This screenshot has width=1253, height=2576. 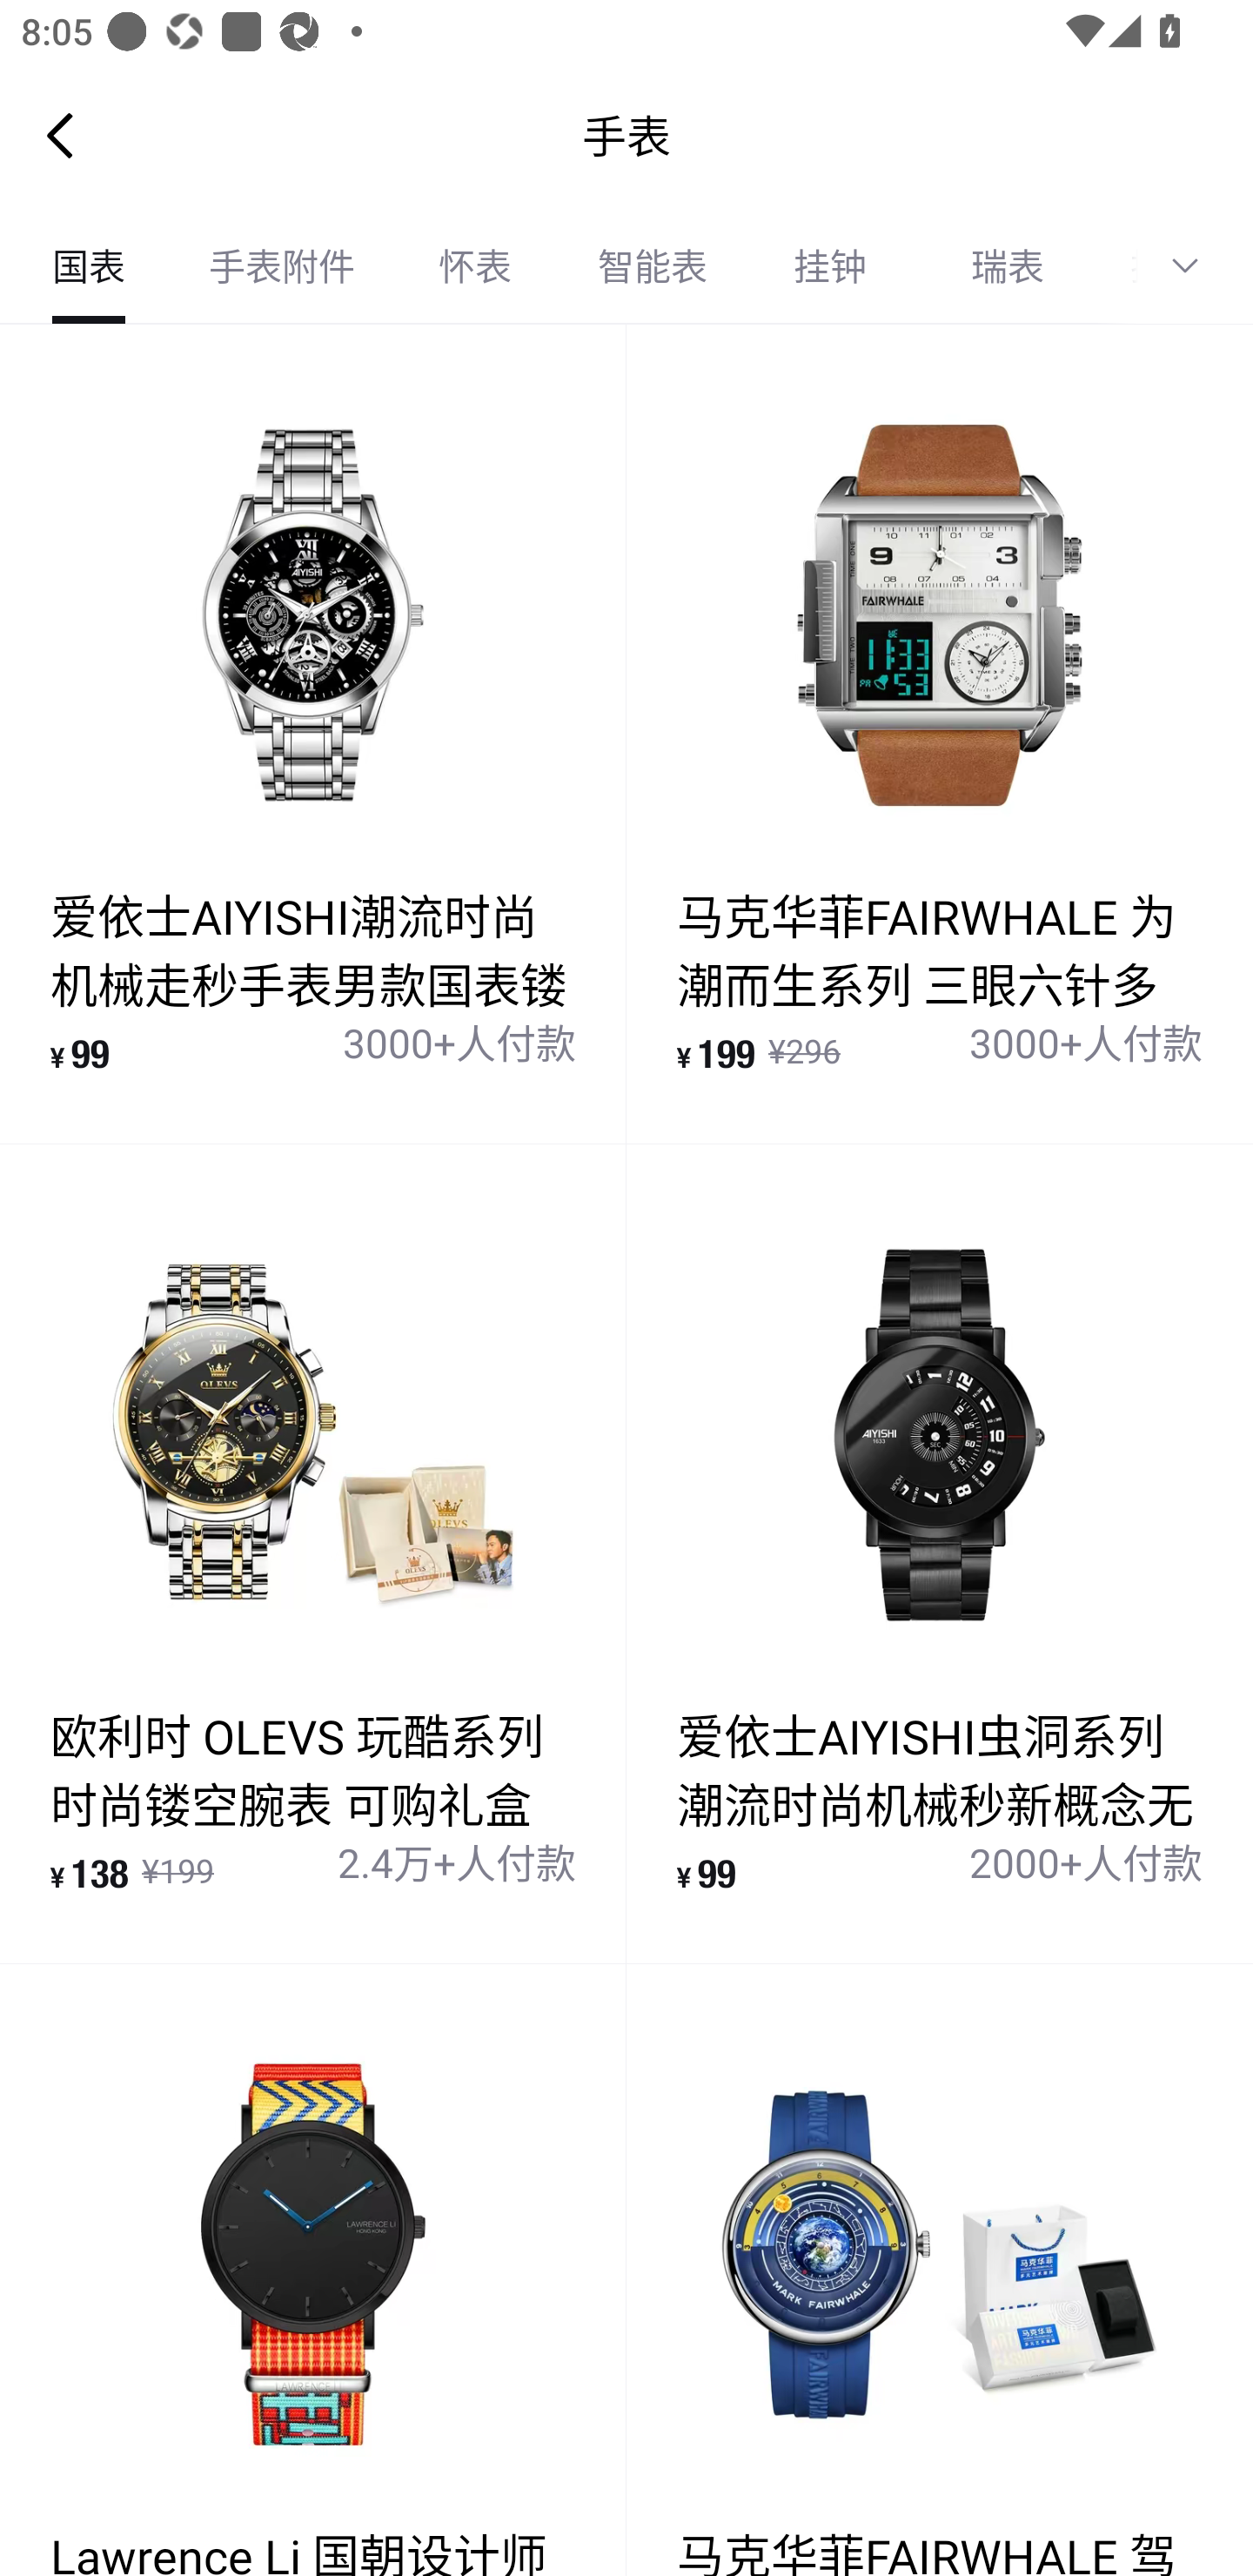 What do you see at coordinates (60, 135) in the screenshot?
I see `Navigate up` at bounding box center [60, 135].